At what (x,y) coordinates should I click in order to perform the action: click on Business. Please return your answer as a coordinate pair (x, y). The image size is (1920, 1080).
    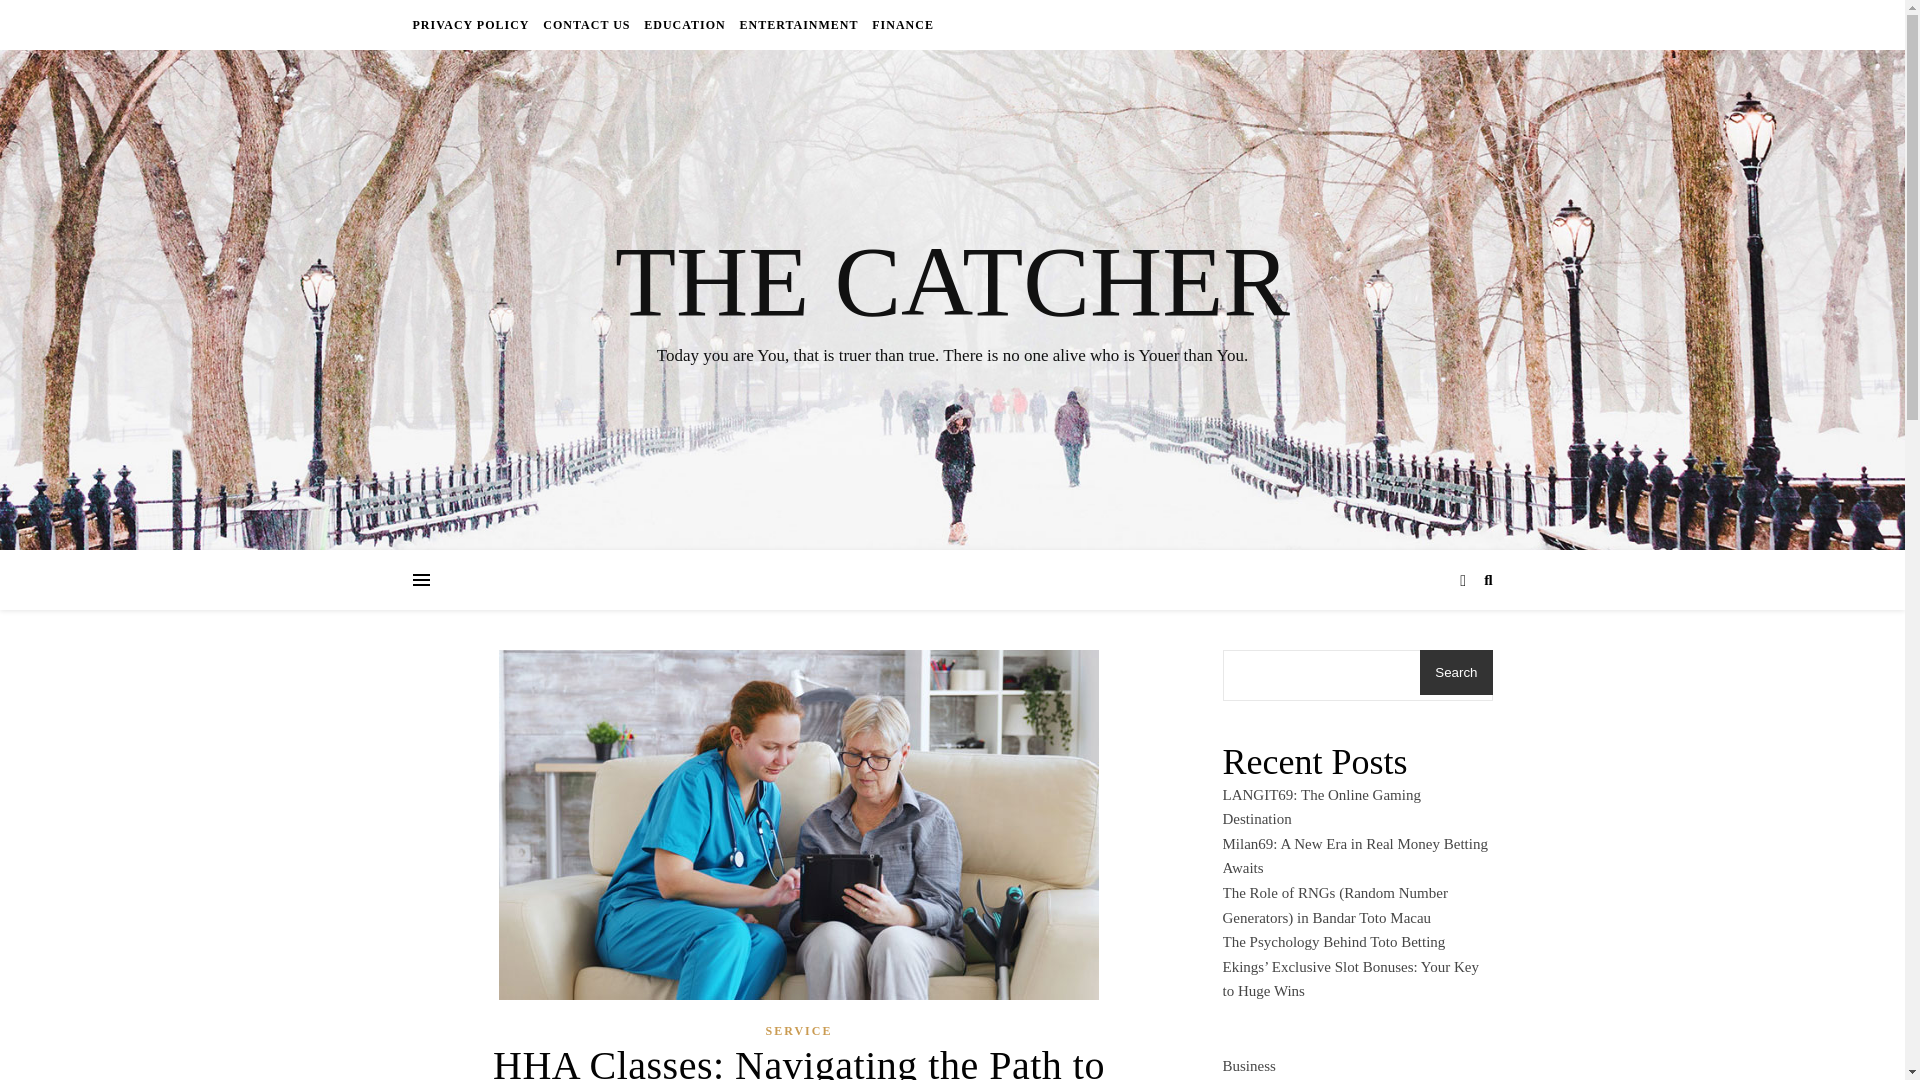
    Looking at the image, I should click on (1248, 1062).